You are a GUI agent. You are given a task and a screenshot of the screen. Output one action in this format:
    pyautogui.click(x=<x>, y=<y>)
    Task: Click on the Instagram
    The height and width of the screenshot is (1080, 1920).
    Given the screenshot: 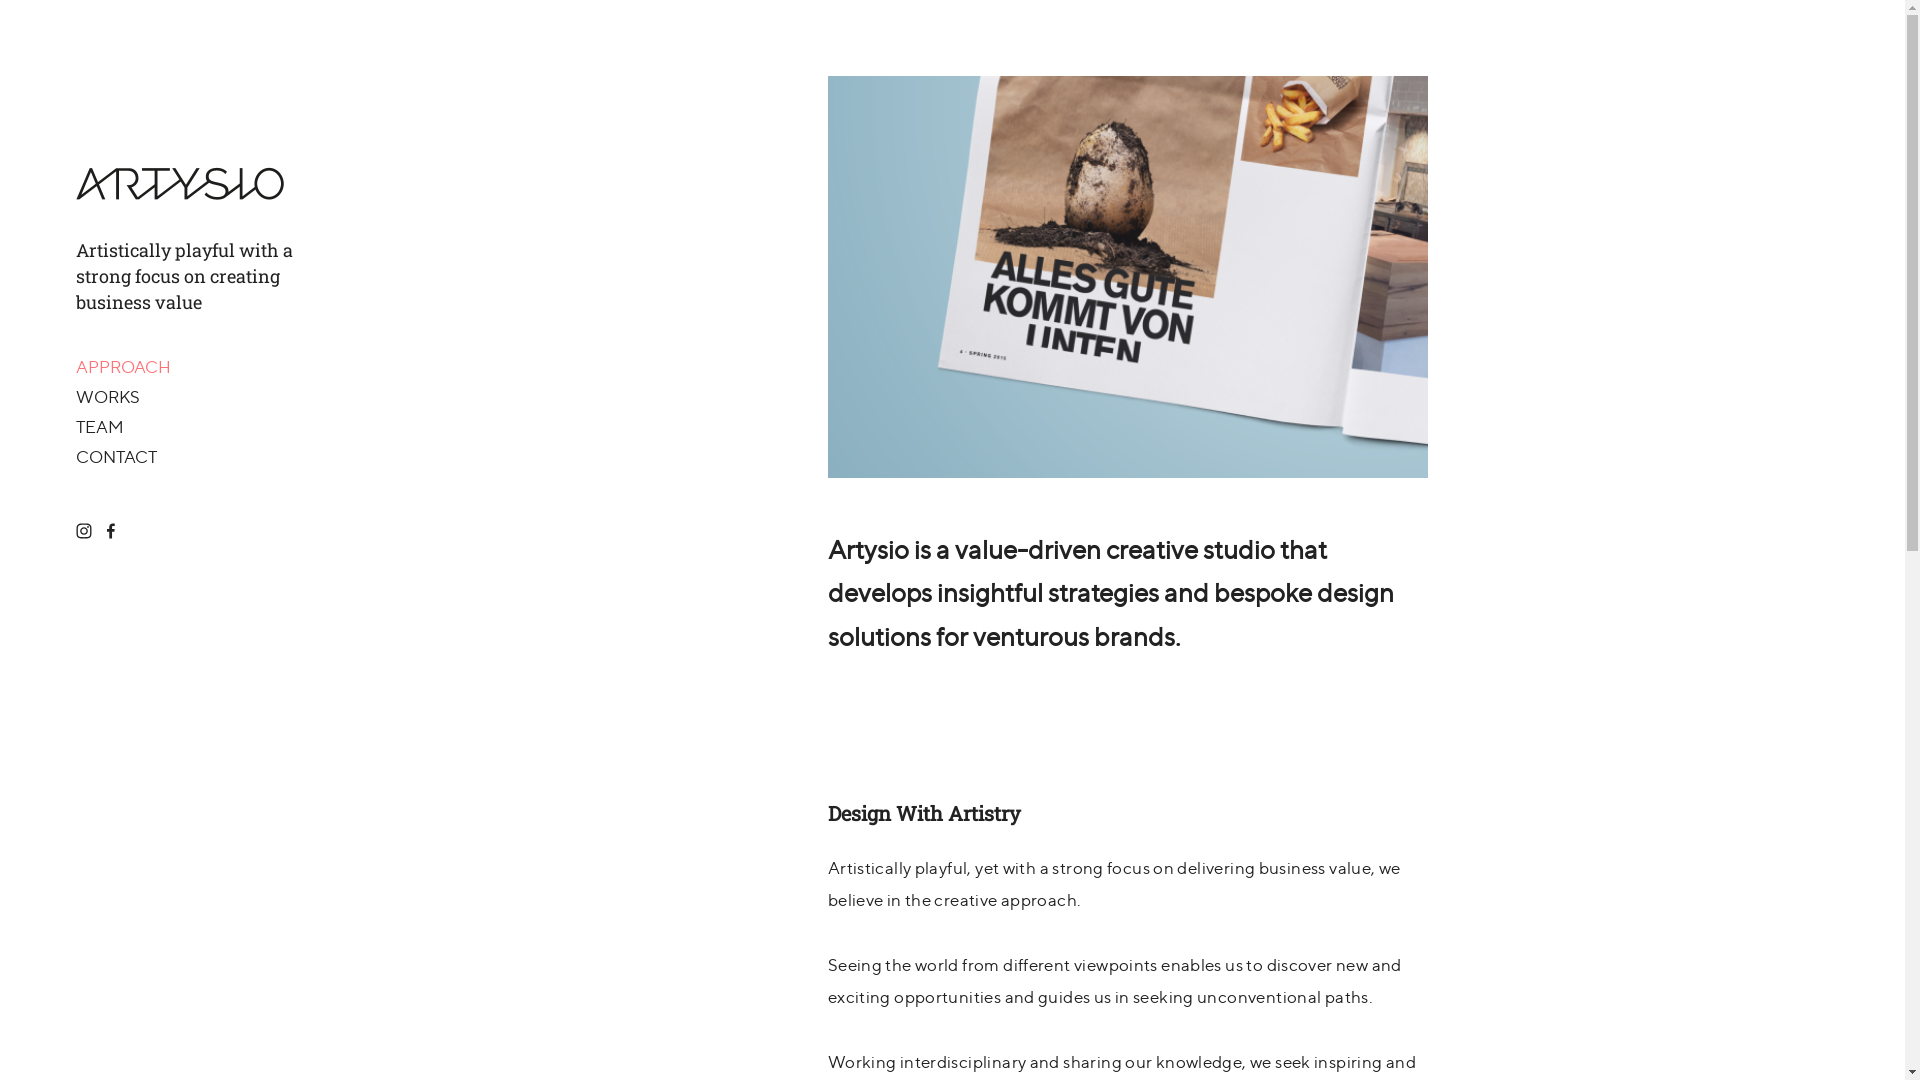 What is the action you would take?
    pyautogui.click(x=84, y=531)
    